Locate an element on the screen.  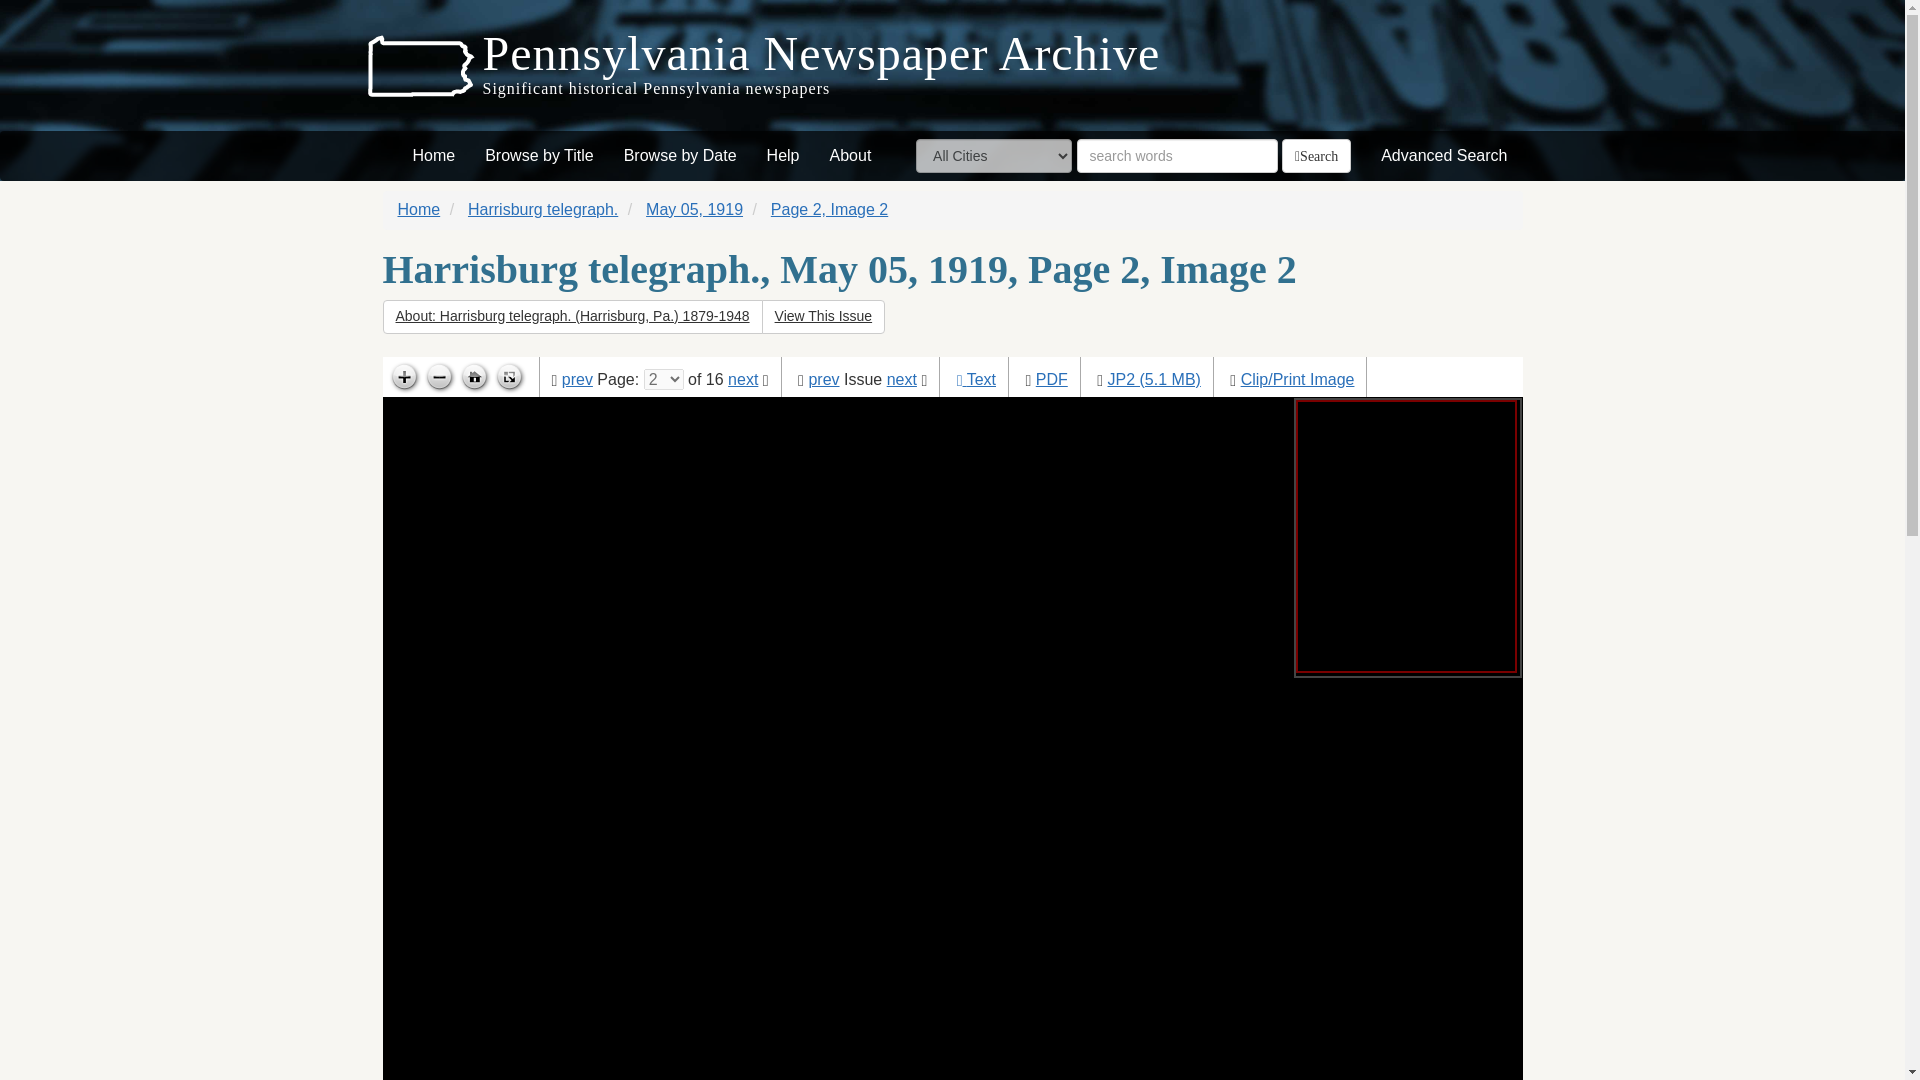
Advanced Search is located at coordinates (1444, 156).